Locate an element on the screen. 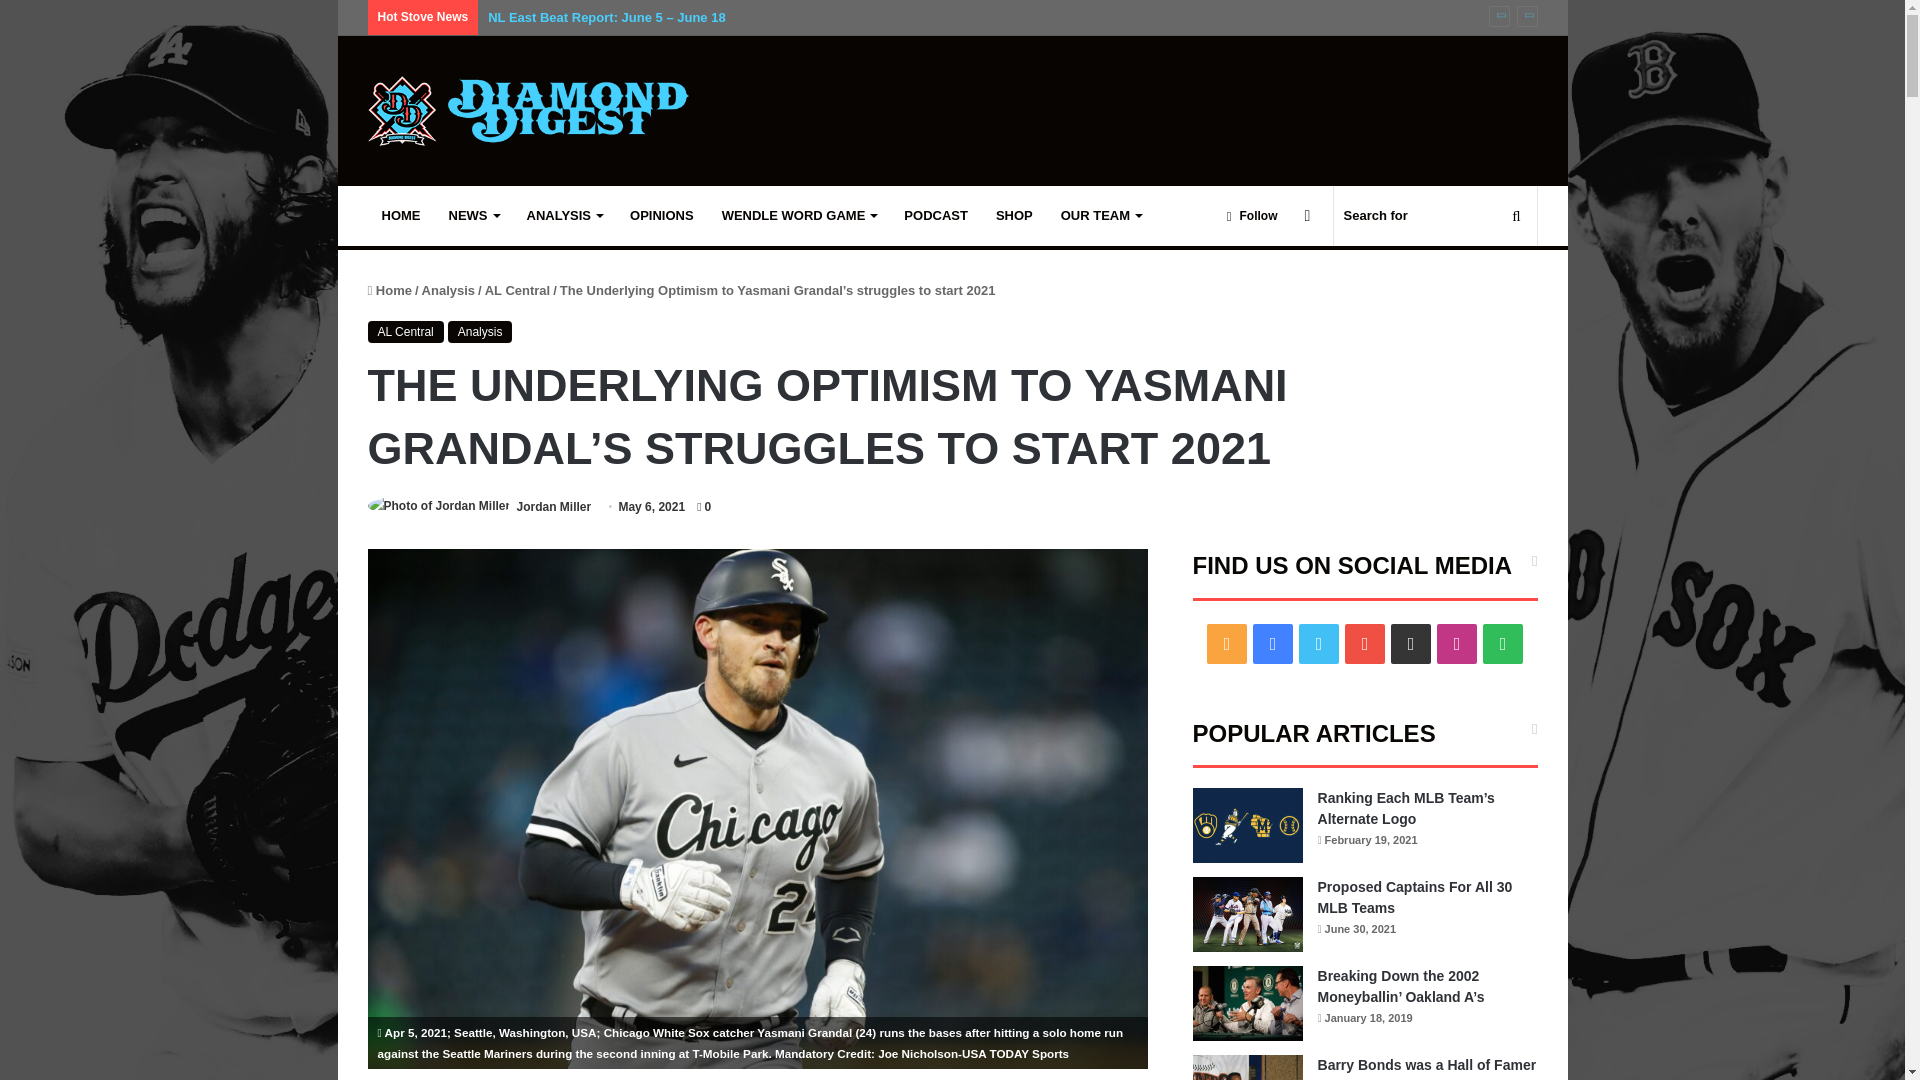 The width and height of the screenshot is (1920, 1080). ANALYSIS is located at coordinates (564, 216).